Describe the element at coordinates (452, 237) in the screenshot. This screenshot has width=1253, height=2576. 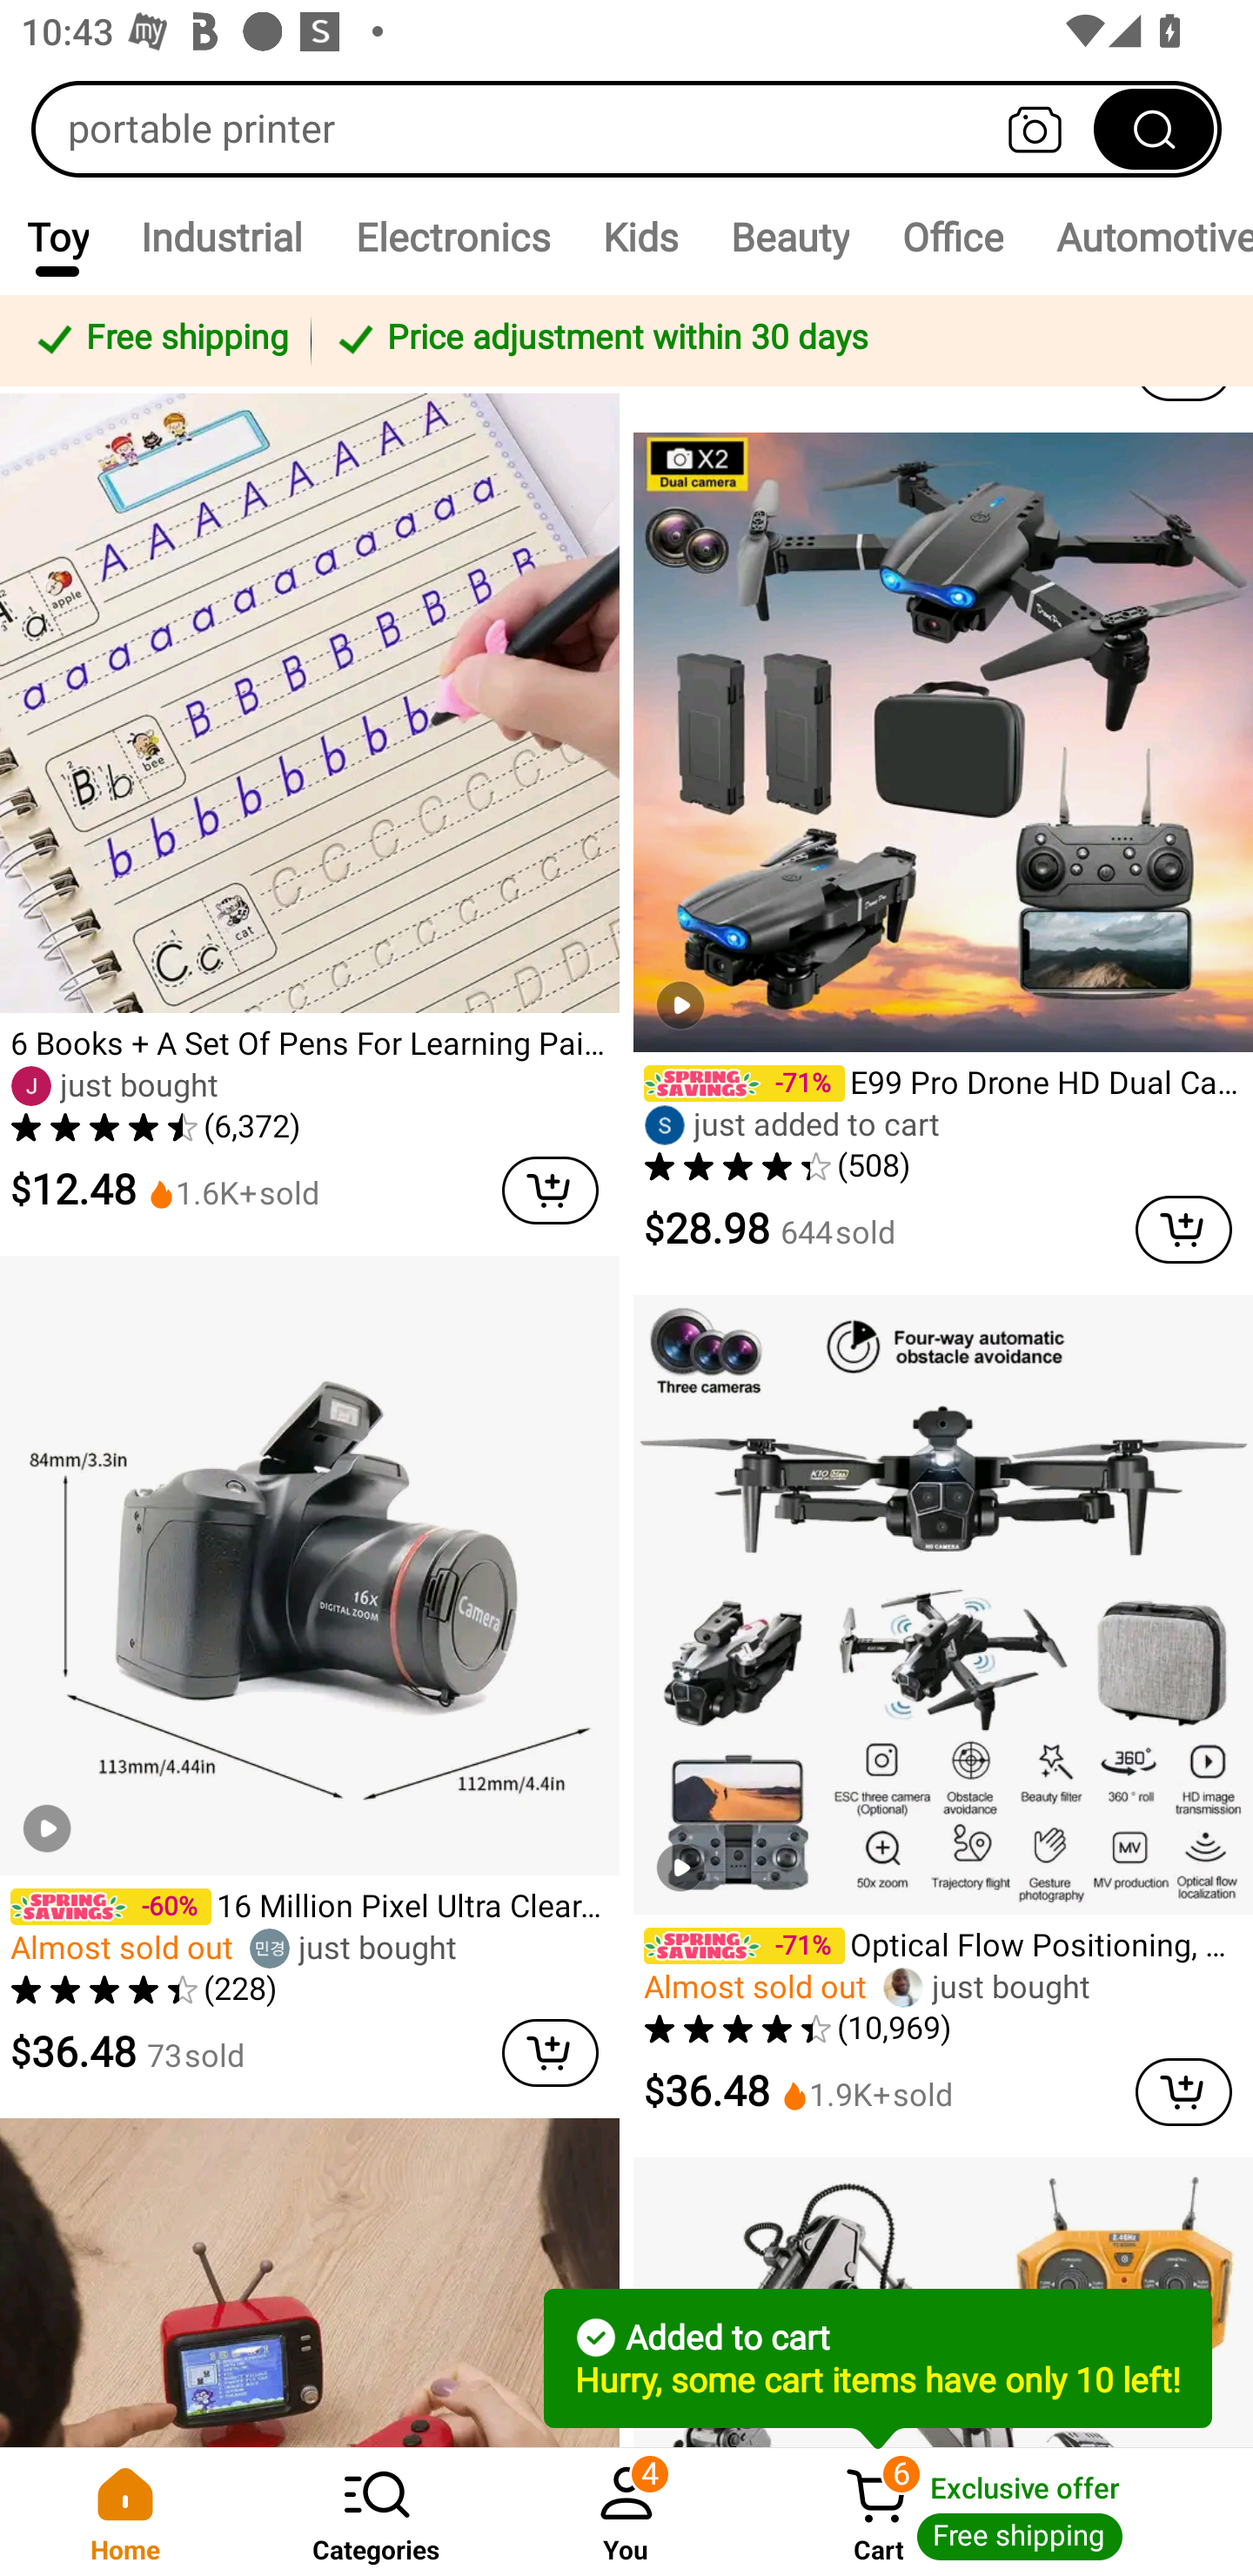
I see `Electronics` at that location.